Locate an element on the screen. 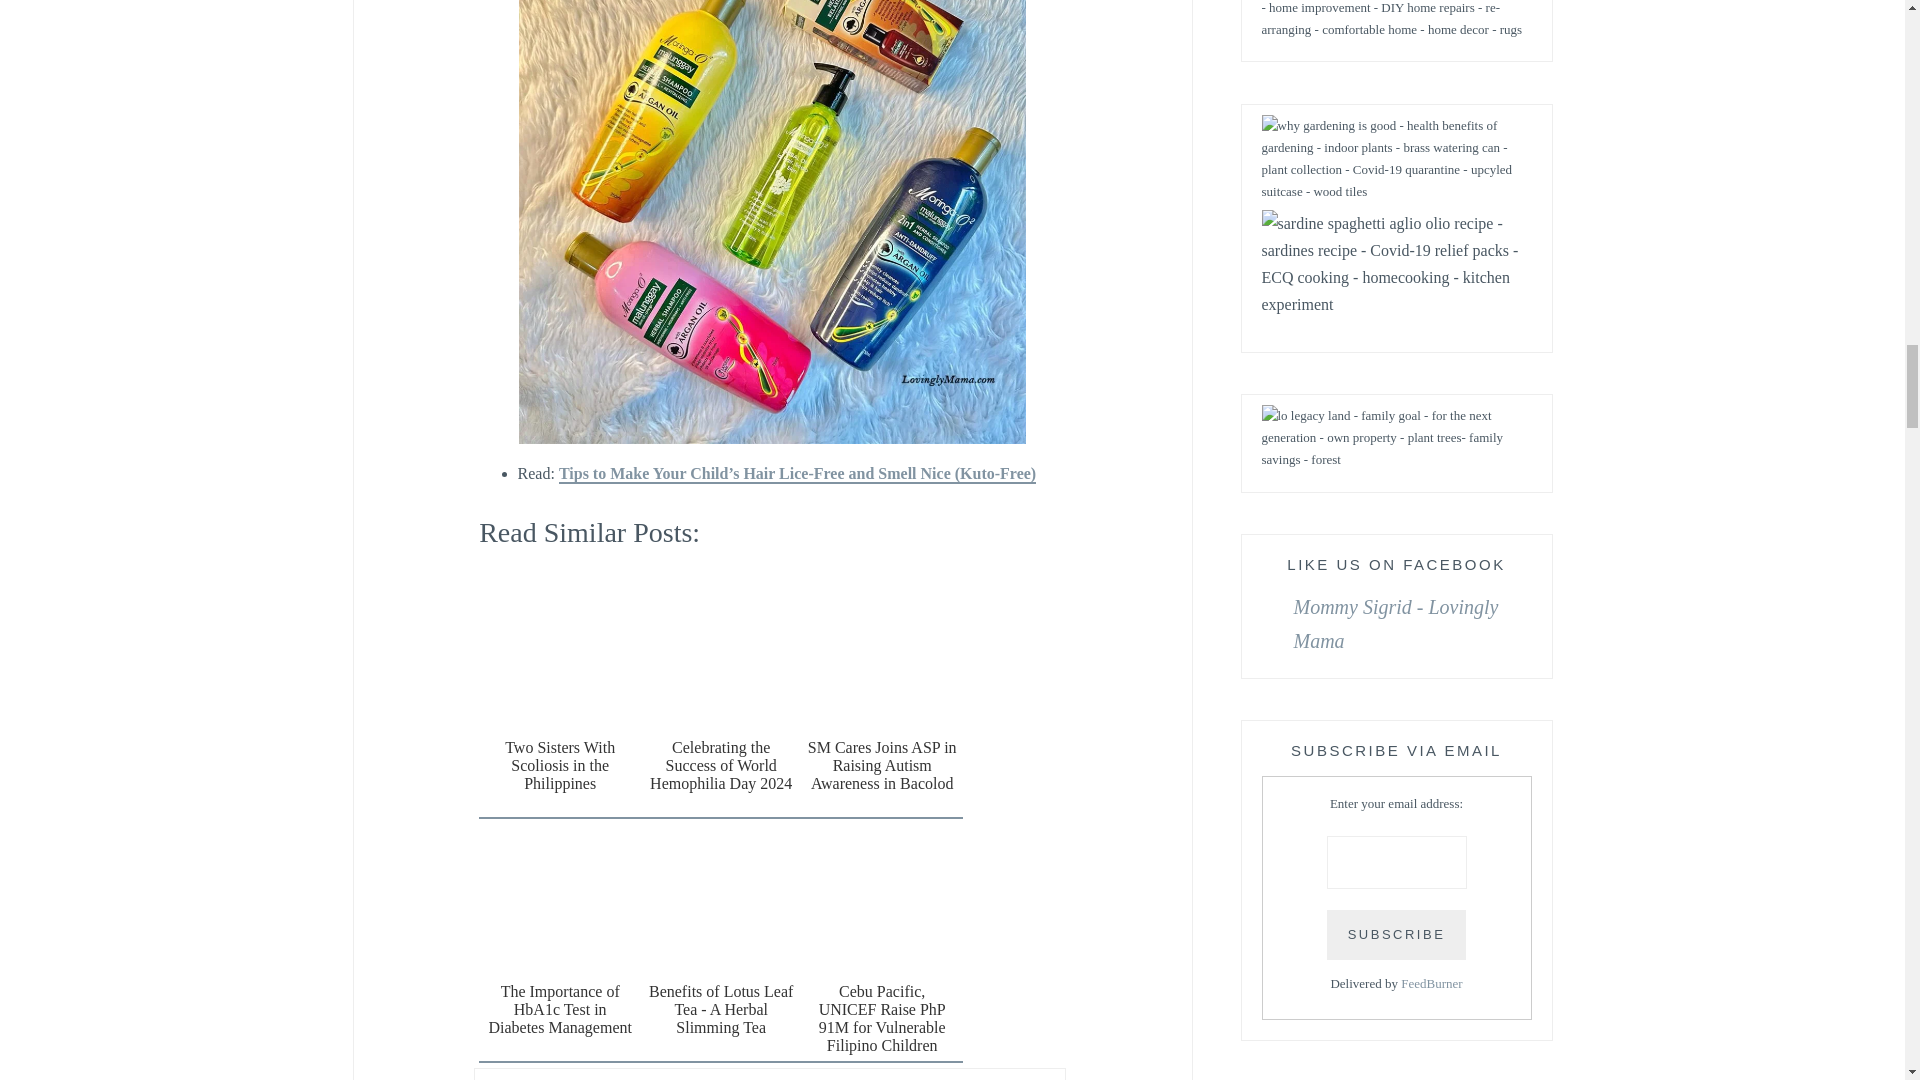 Image resolution: width=1920 pixels, height=1080 pixels. Subscribe is located at coordinates (1396, 936).